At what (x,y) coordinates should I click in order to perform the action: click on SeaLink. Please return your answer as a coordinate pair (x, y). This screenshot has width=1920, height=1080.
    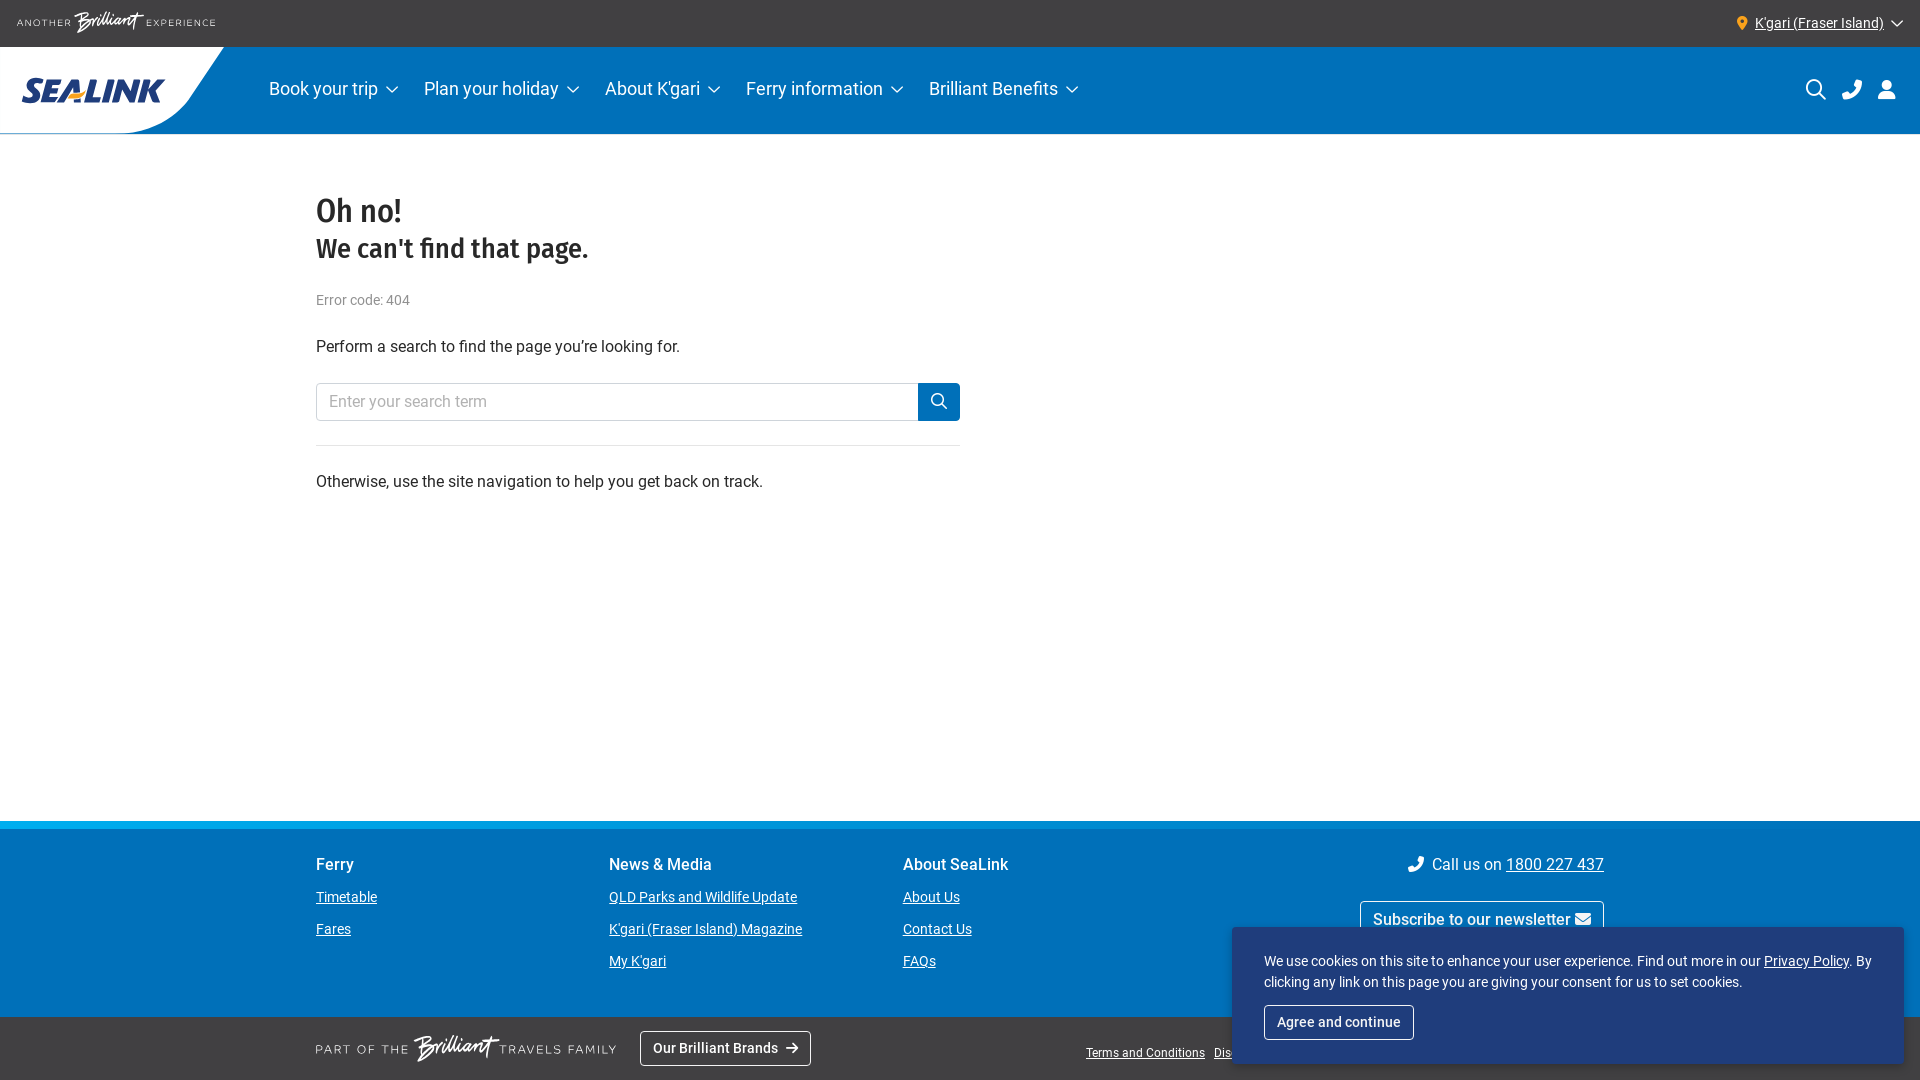
    Looking at the image, I should click on (112, 90).